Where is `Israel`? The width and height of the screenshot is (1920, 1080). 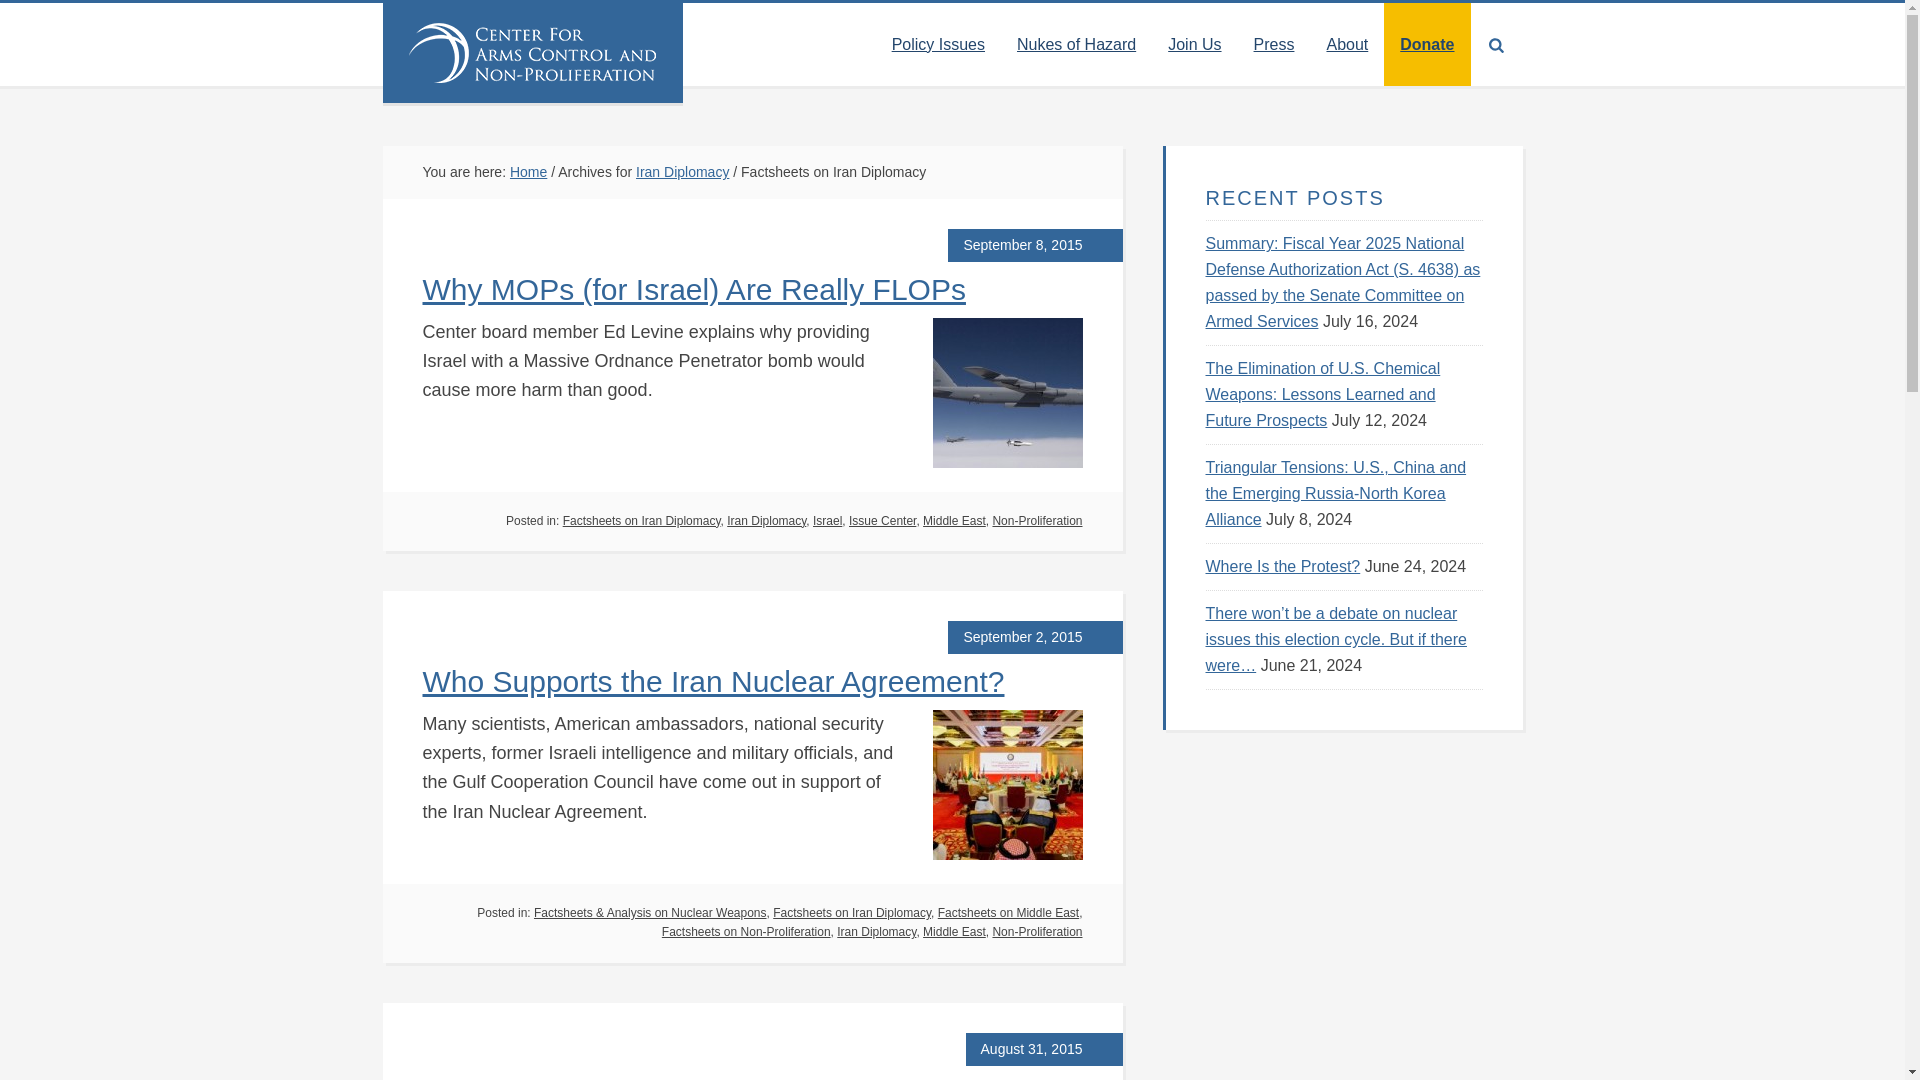
Israel is located at coordinates (827, 521).